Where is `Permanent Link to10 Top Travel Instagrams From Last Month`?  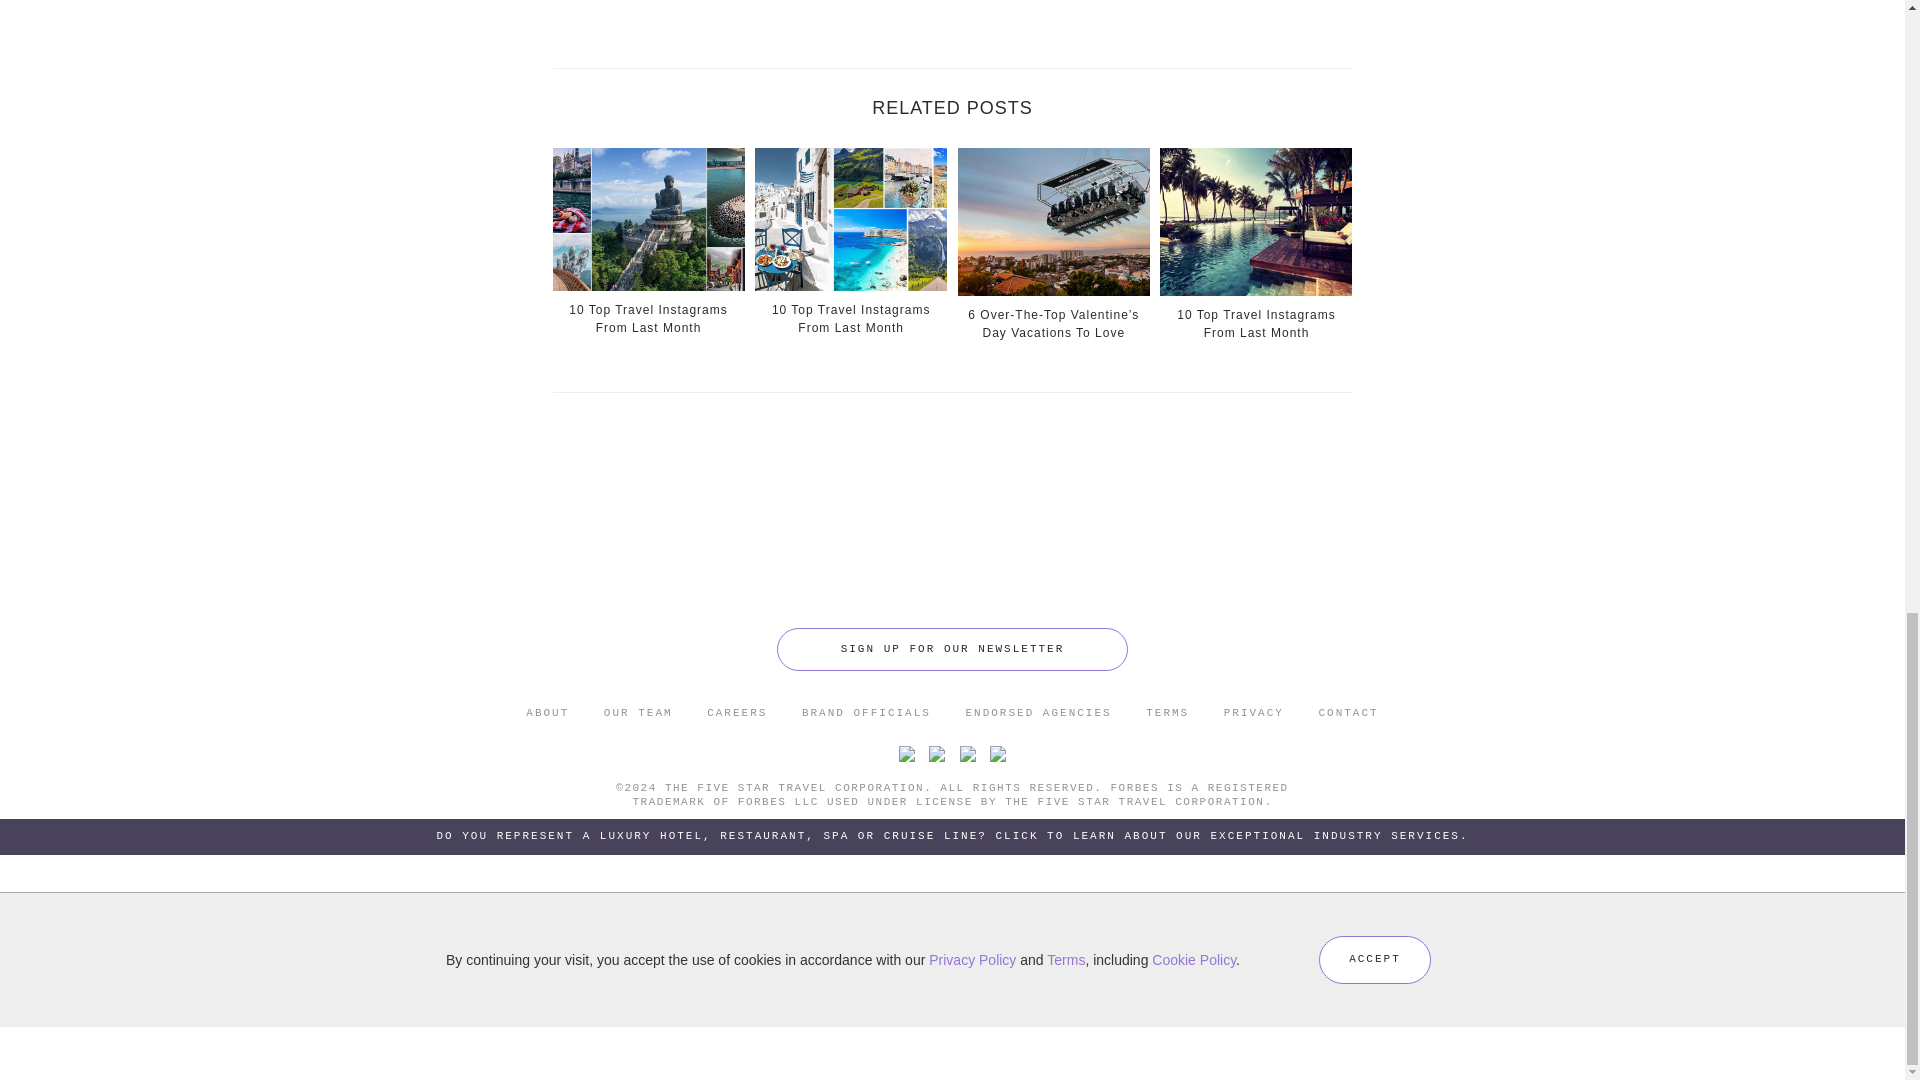 Permanent Link to10 Top Travel Instagrams From Last Month is located at coordinates (648, 240).